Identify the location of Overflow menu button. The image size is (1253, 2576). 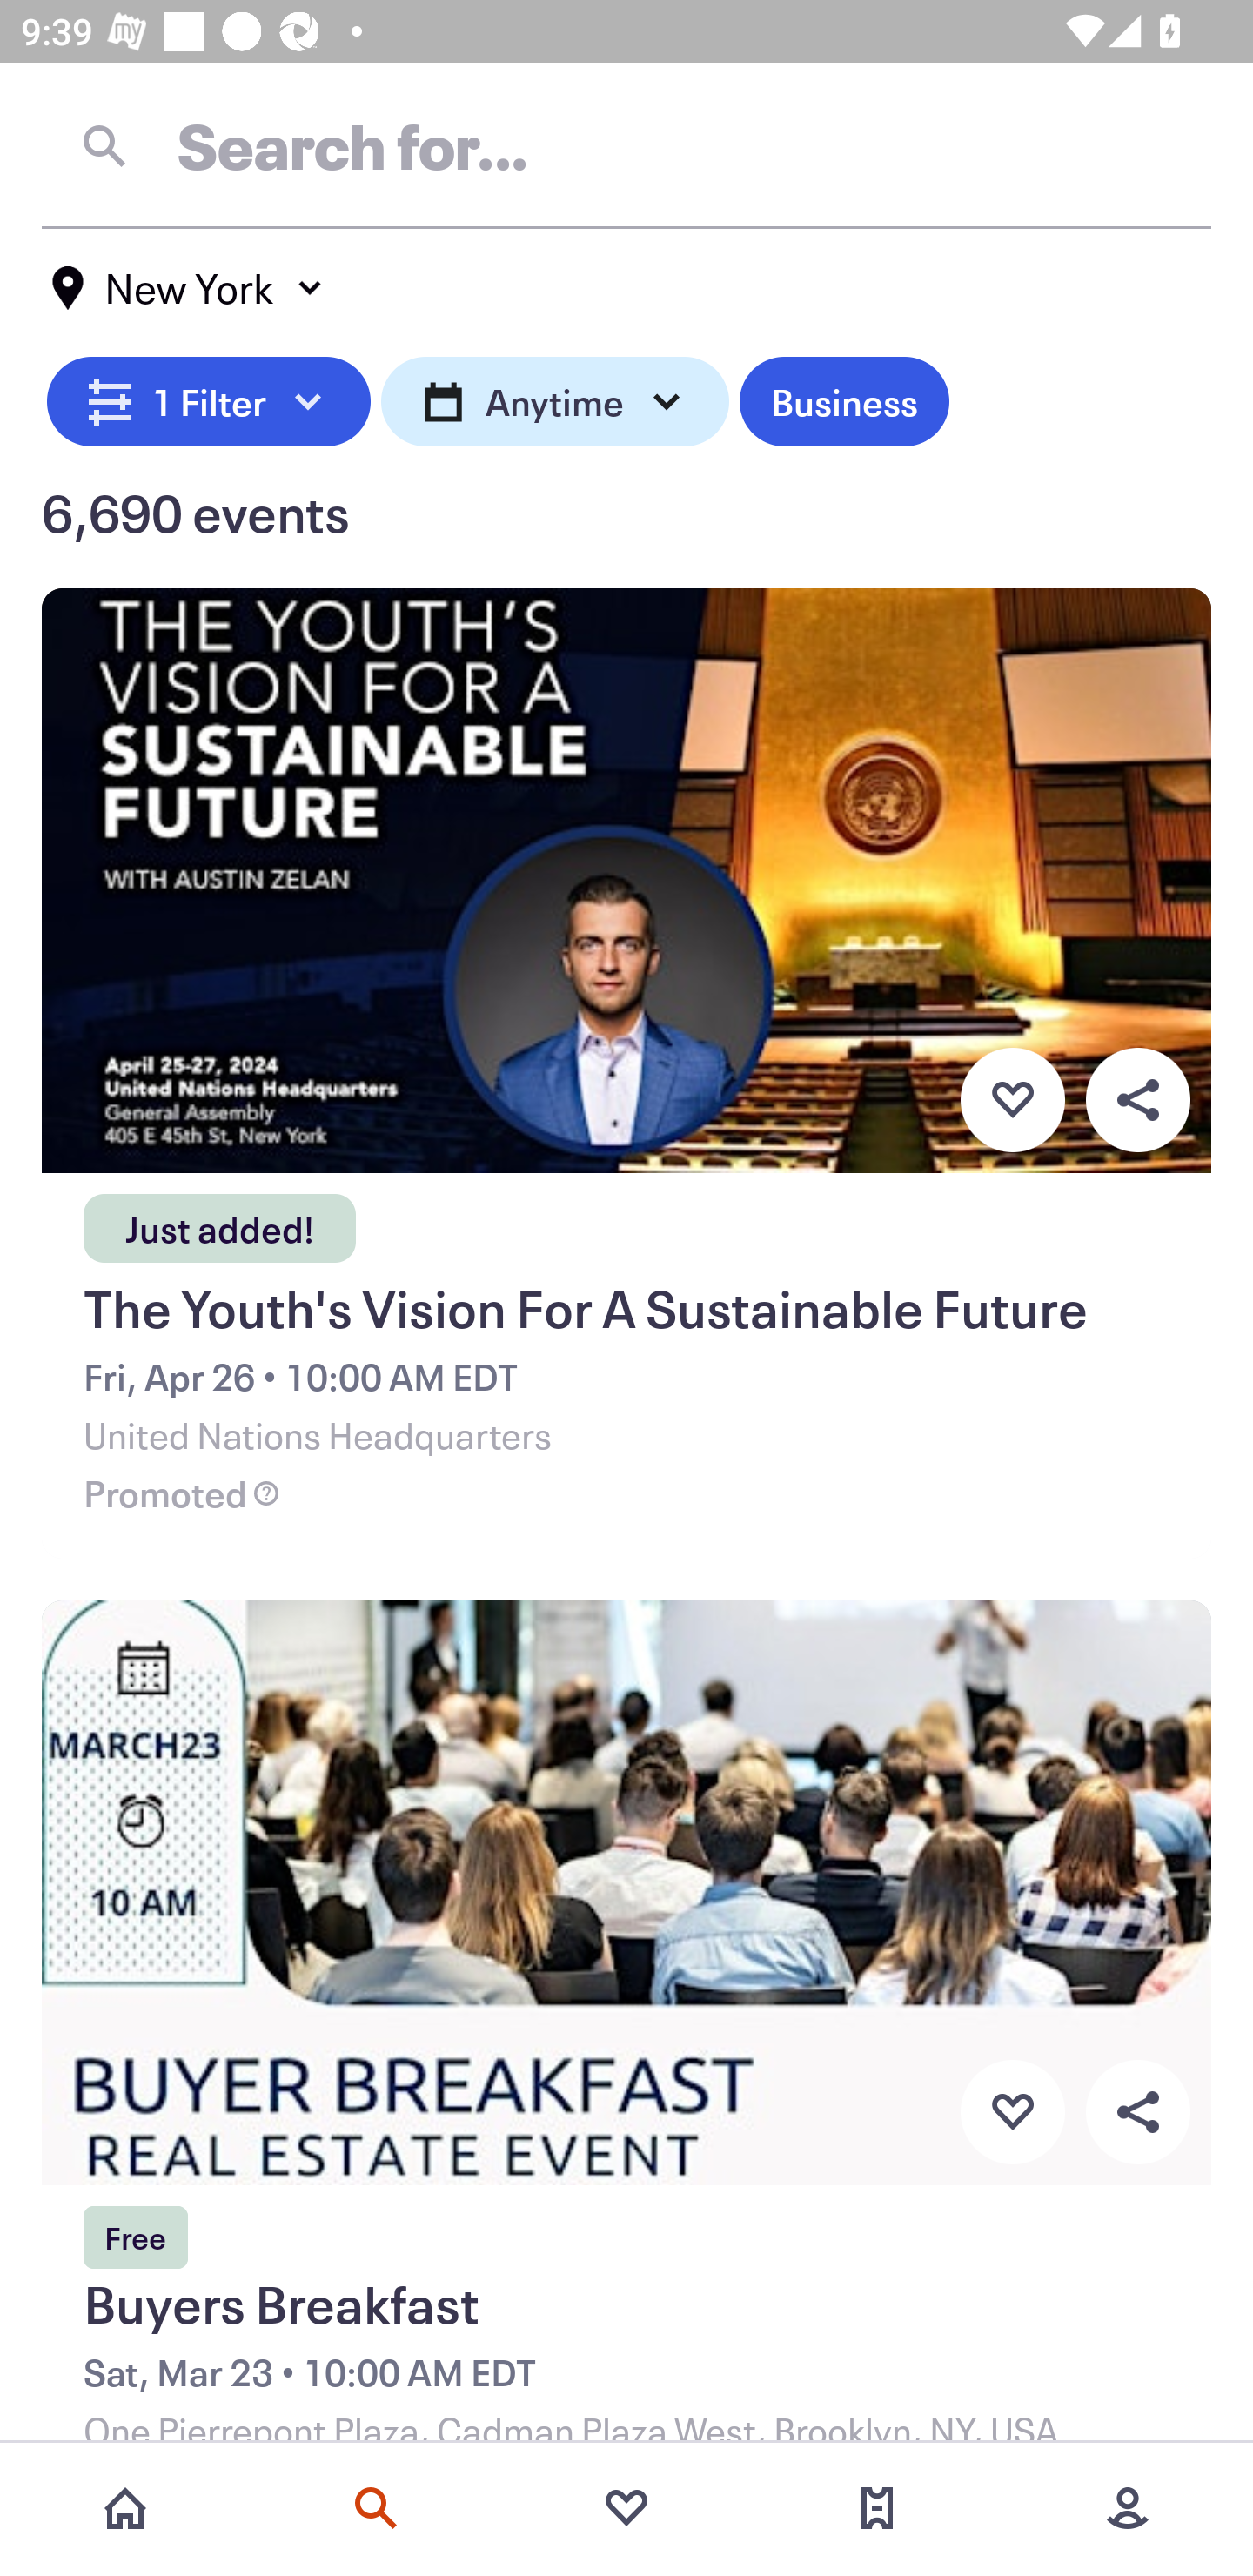
(1137, 1099).